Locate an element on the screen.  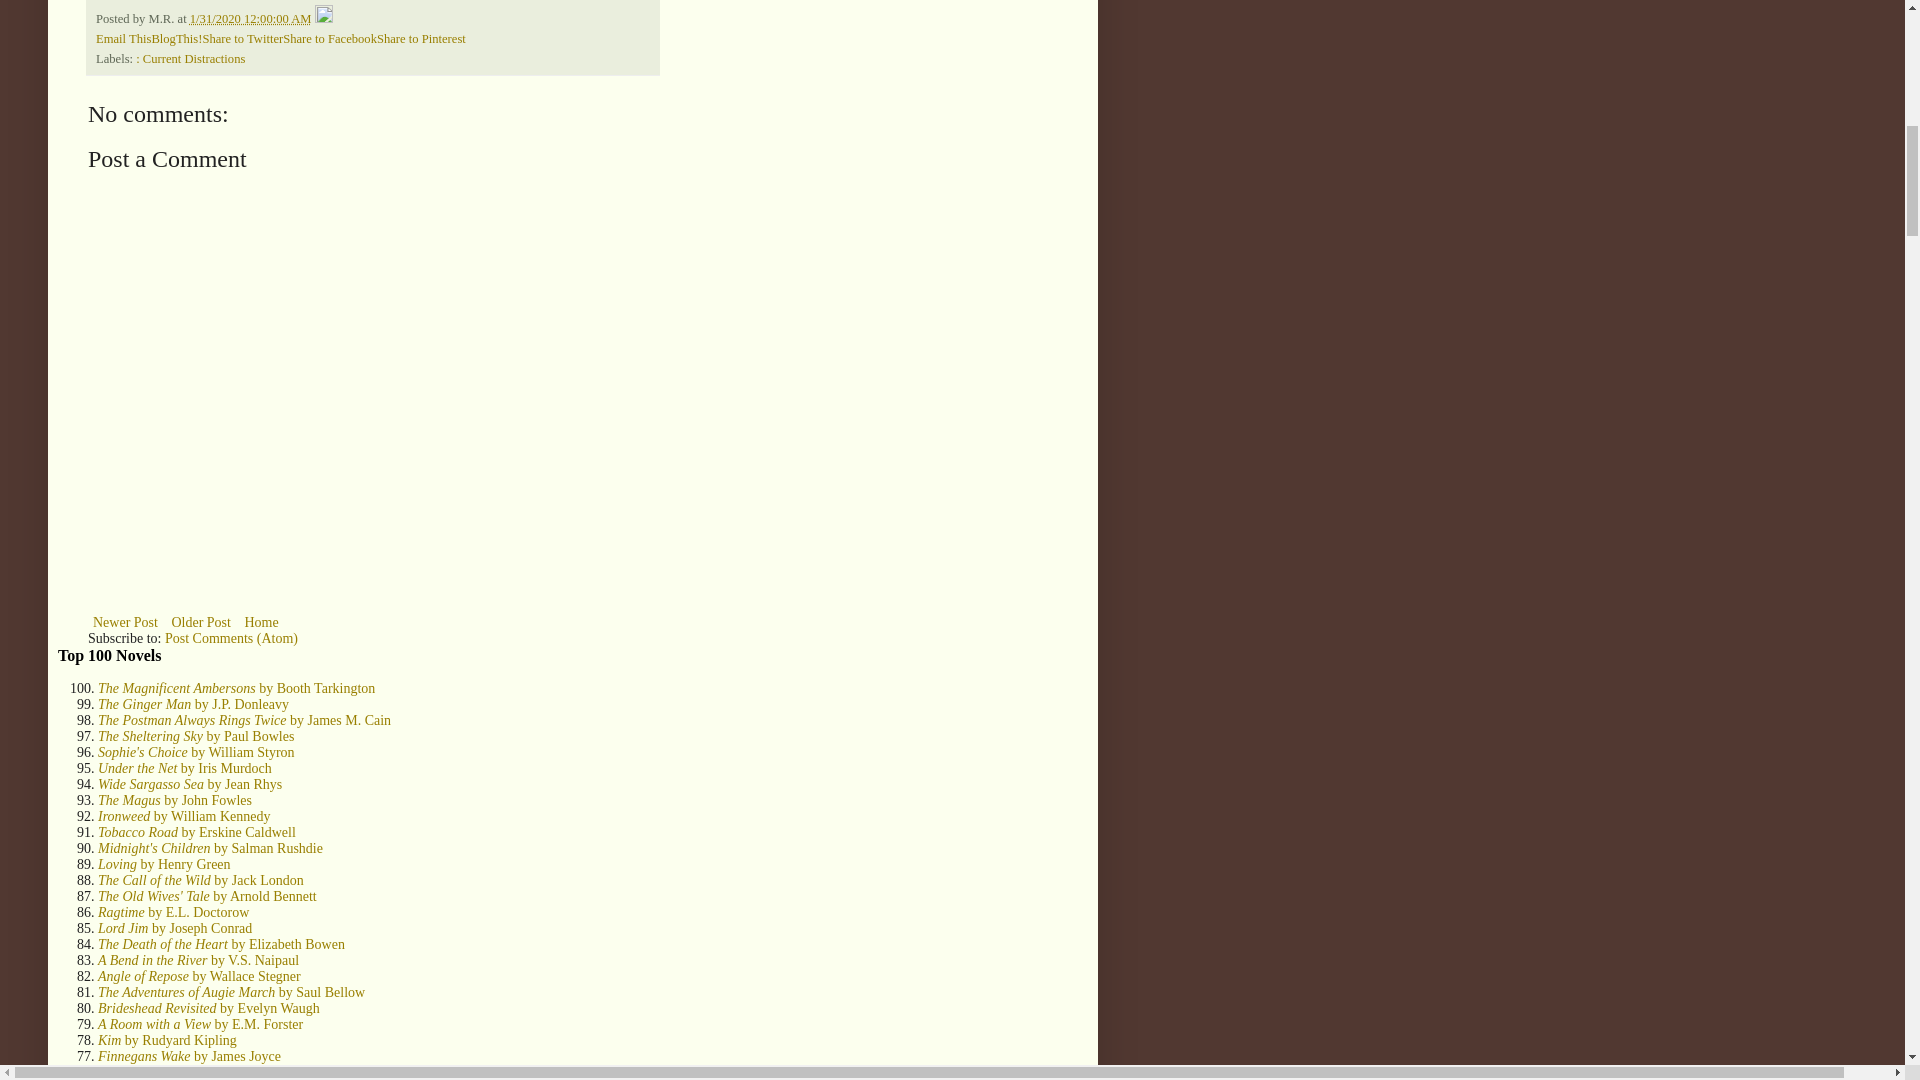
Older Post is located at coordinates (200, 622).